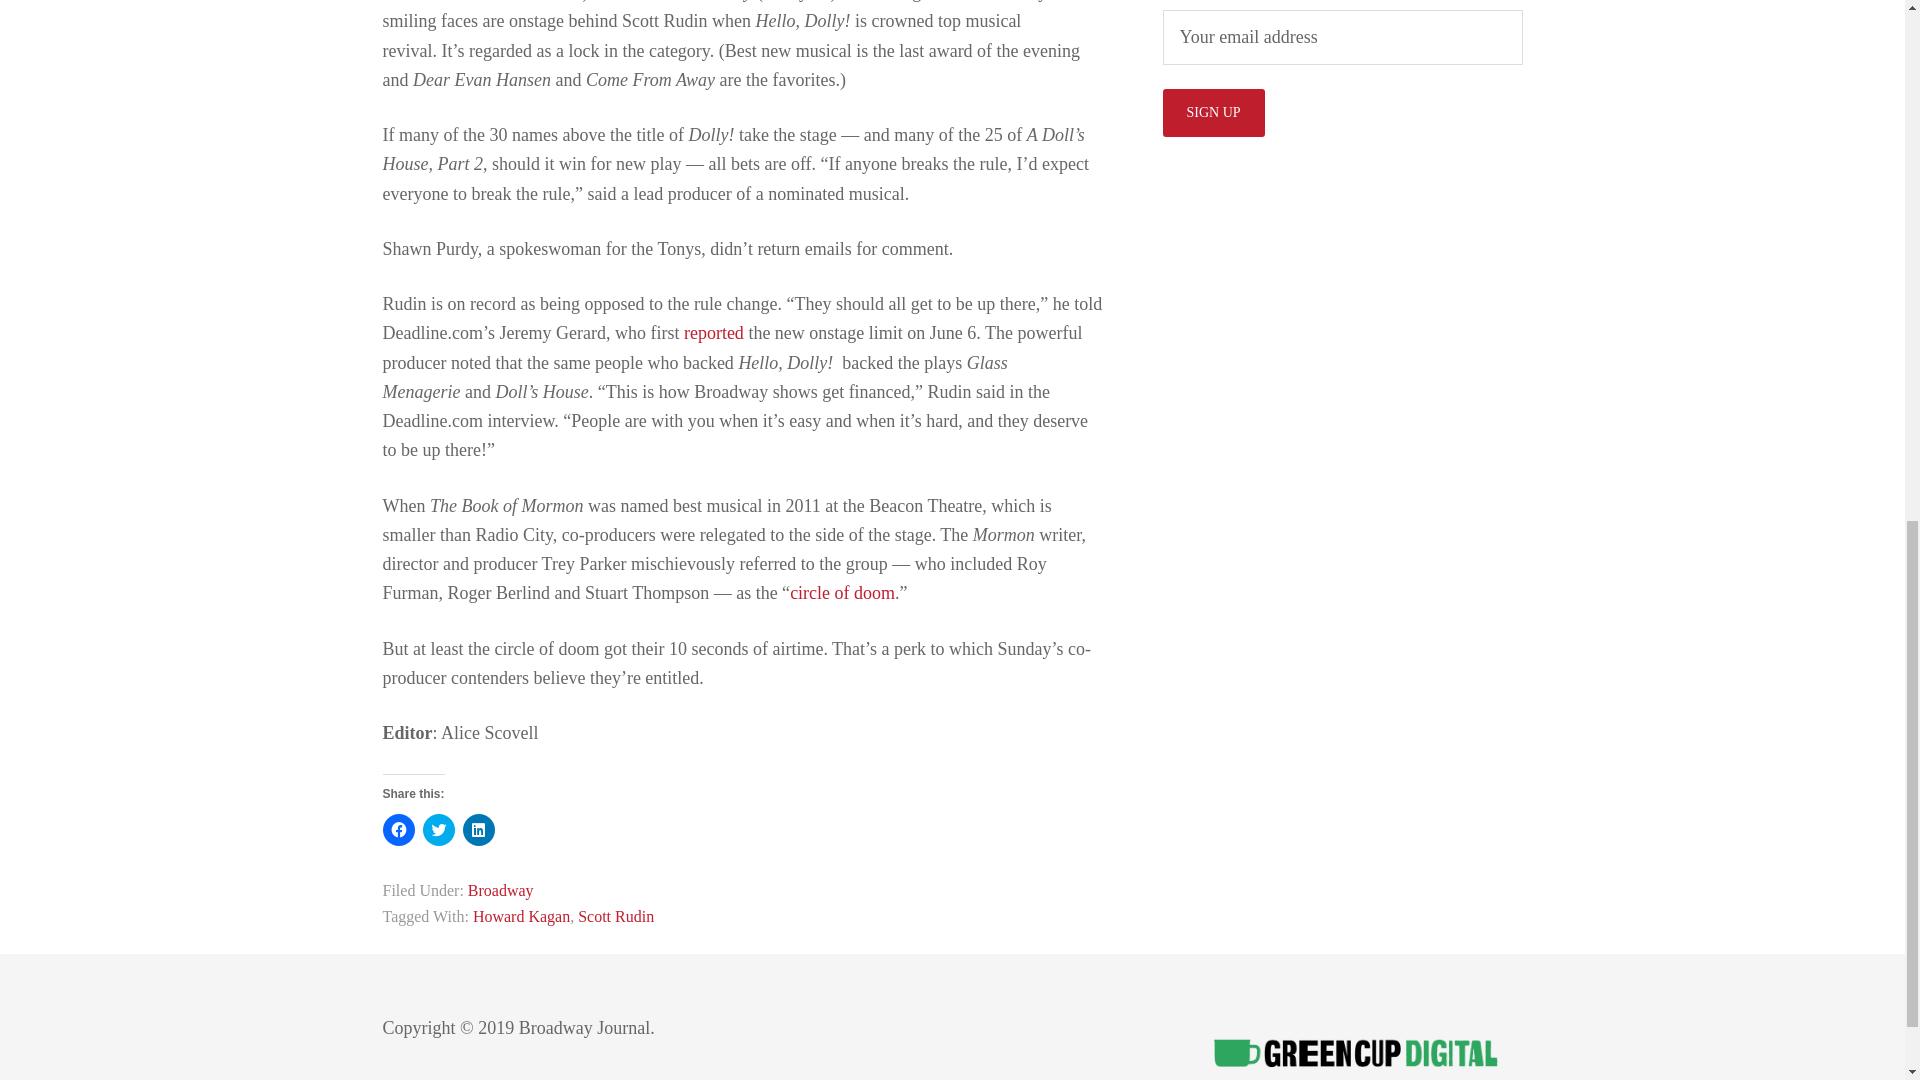 The height and width of the screenshot is (1080, 1920). I want to click on reported, so click(714, 332).